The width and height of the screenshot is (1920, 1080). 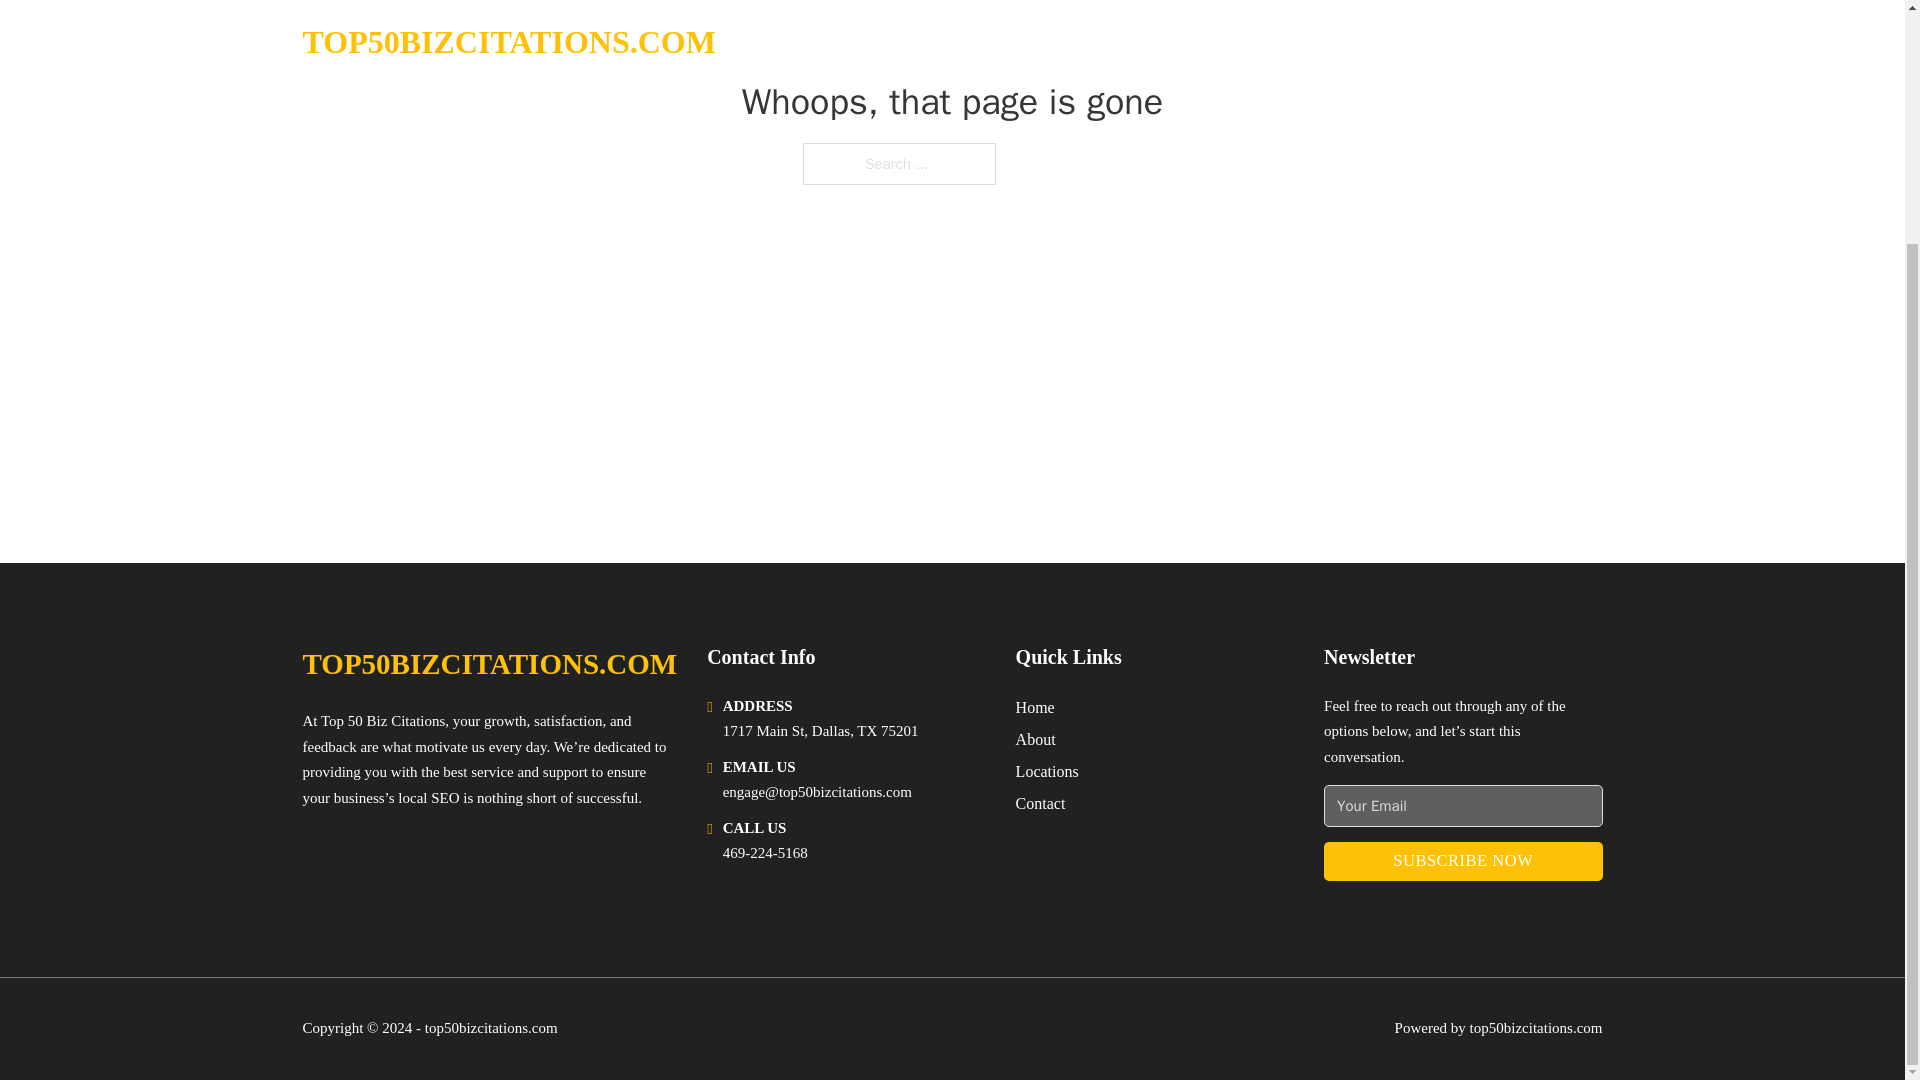 I want to click on About, so click(x=1036, y=738).